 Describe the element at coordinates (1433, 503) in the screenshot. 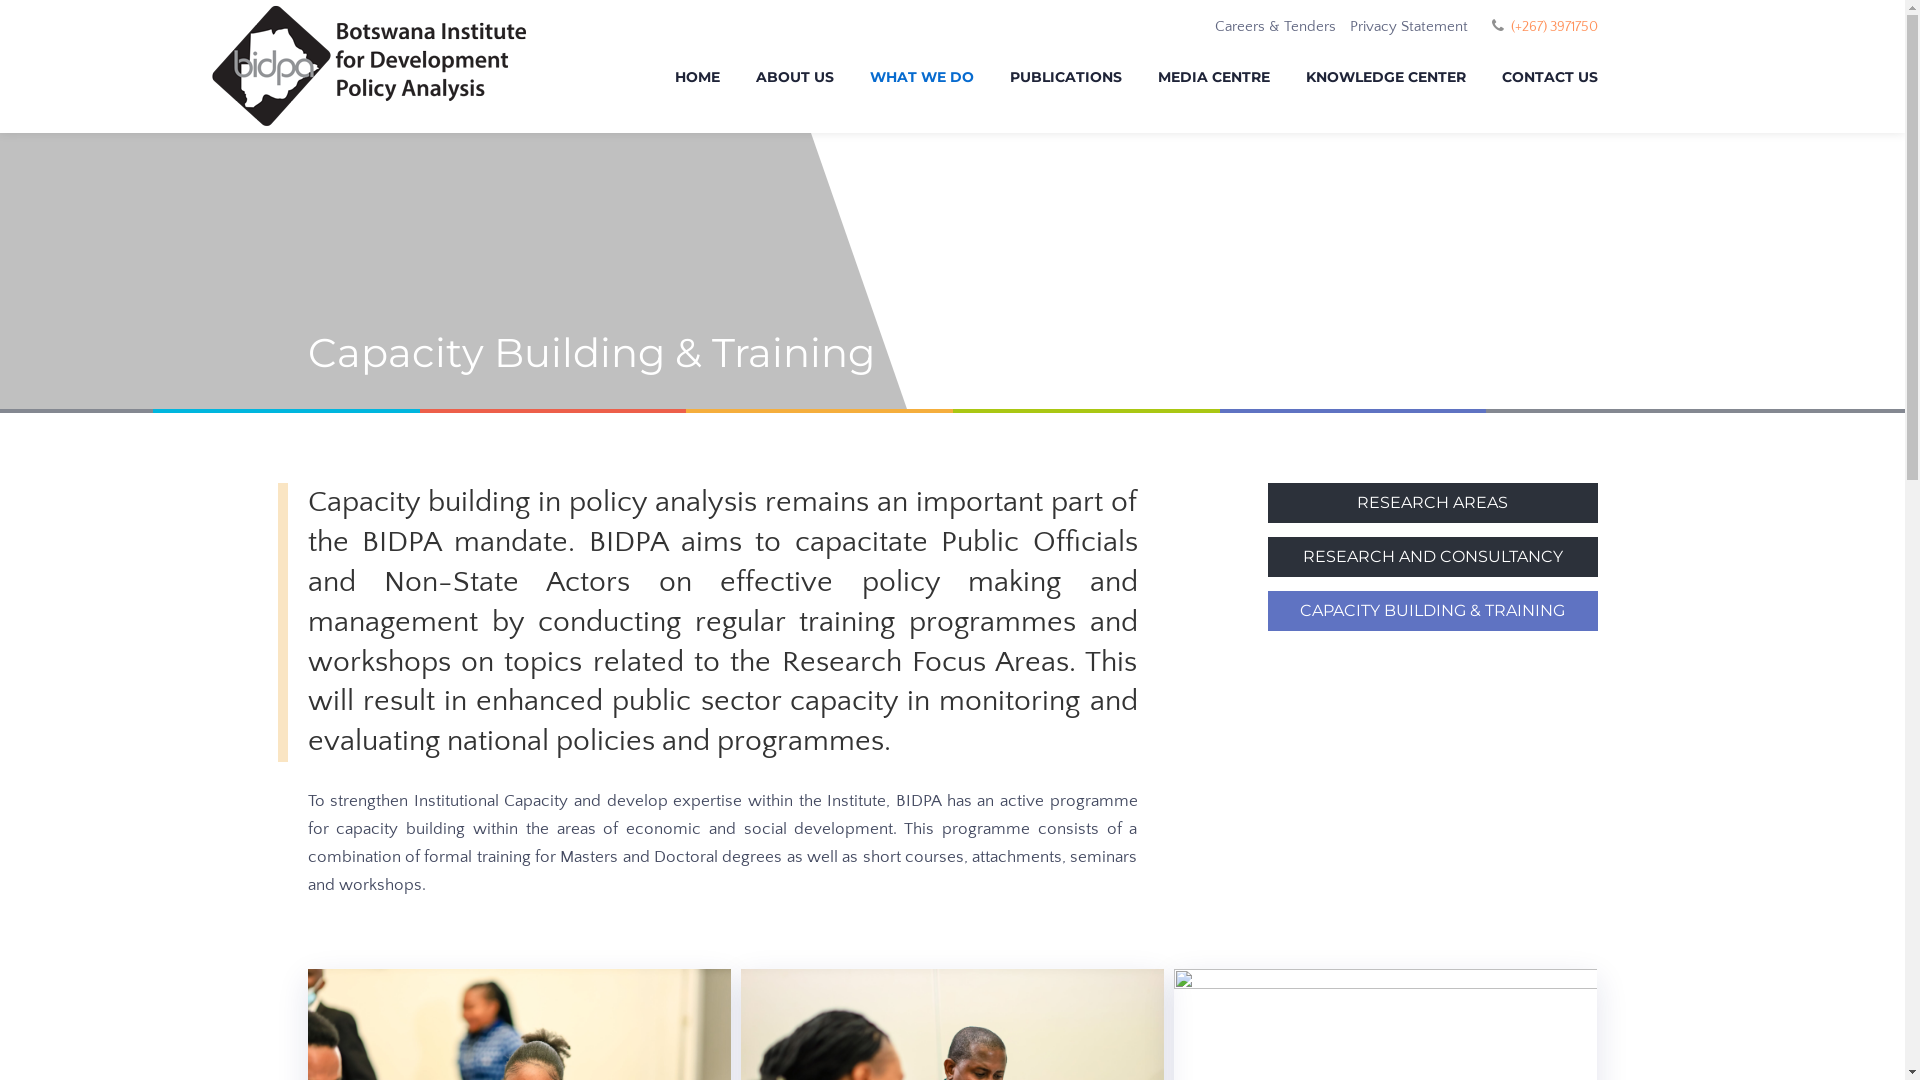

I see `RESEARCH AREAS` at that location.